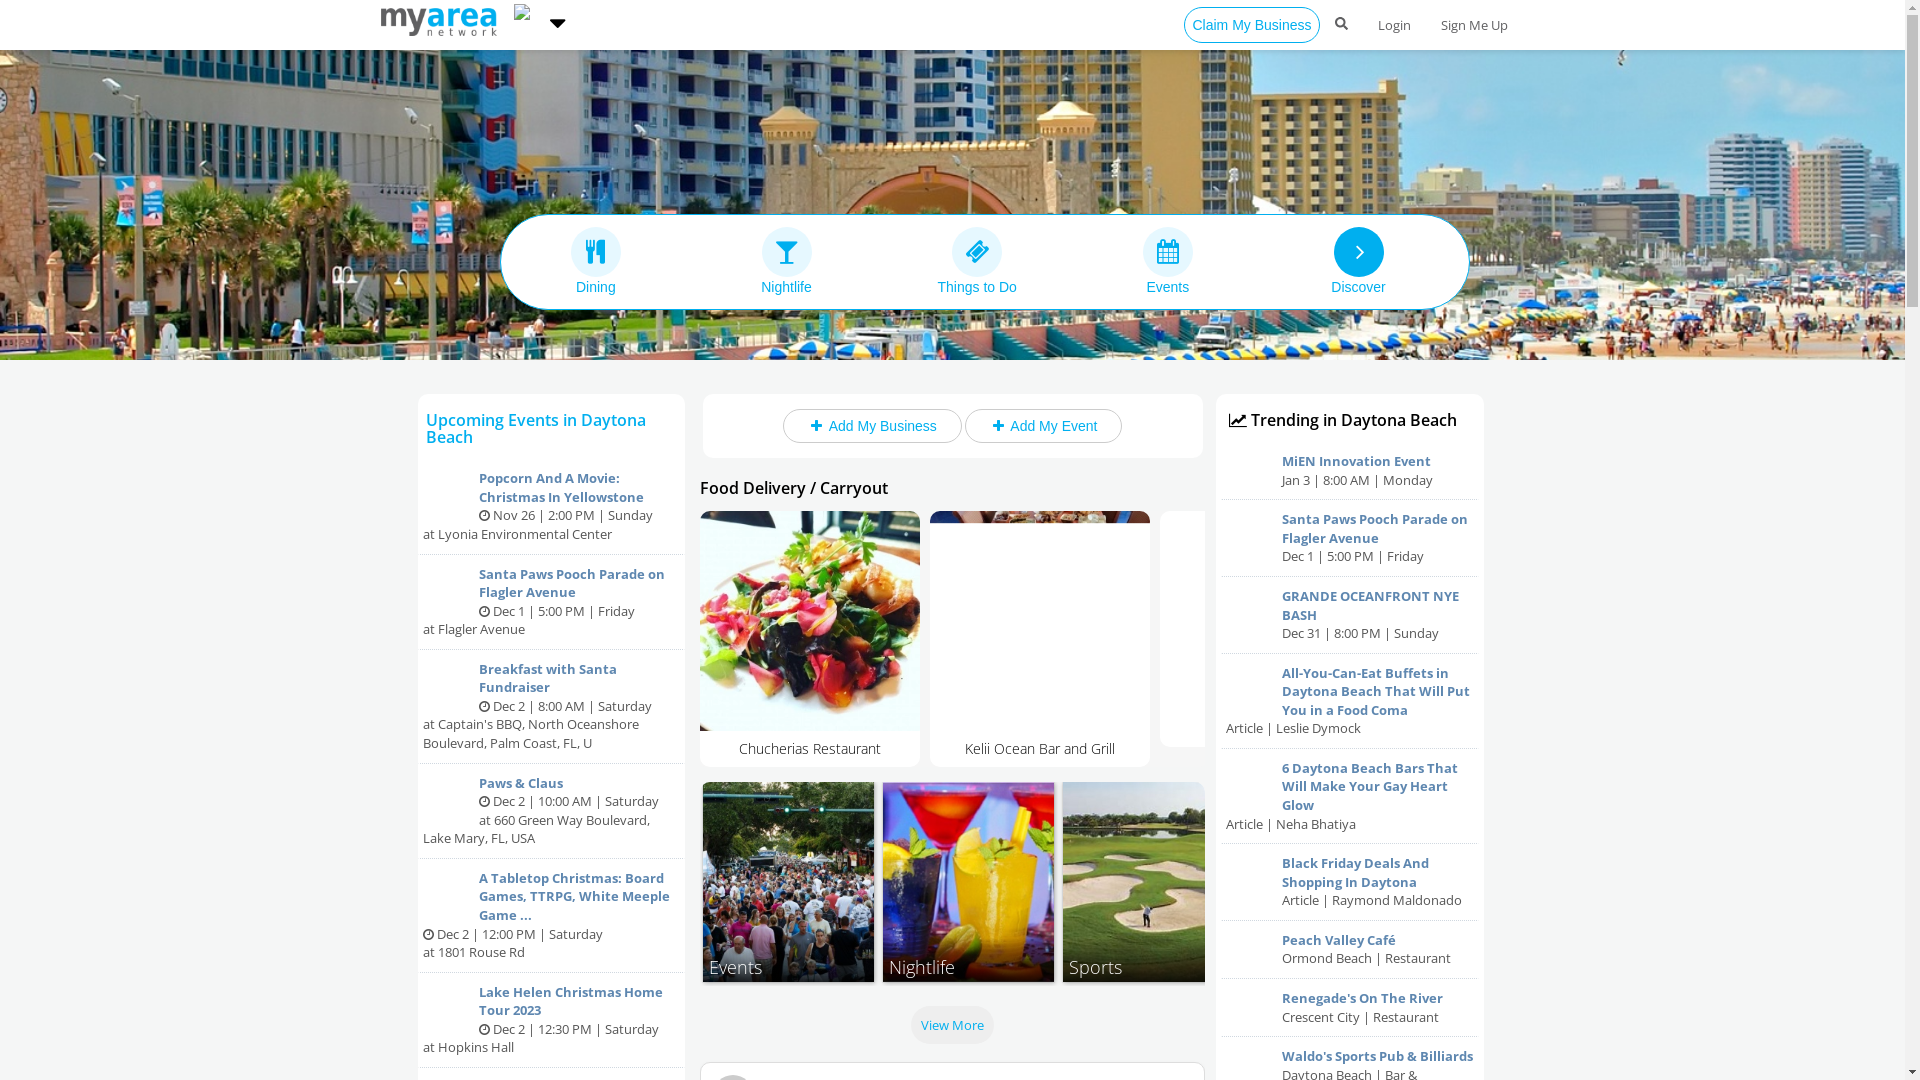  What do you see at coordinates (786, 261) in the screenshot?
I see `Nightlife` at bounding box center [786, 261].